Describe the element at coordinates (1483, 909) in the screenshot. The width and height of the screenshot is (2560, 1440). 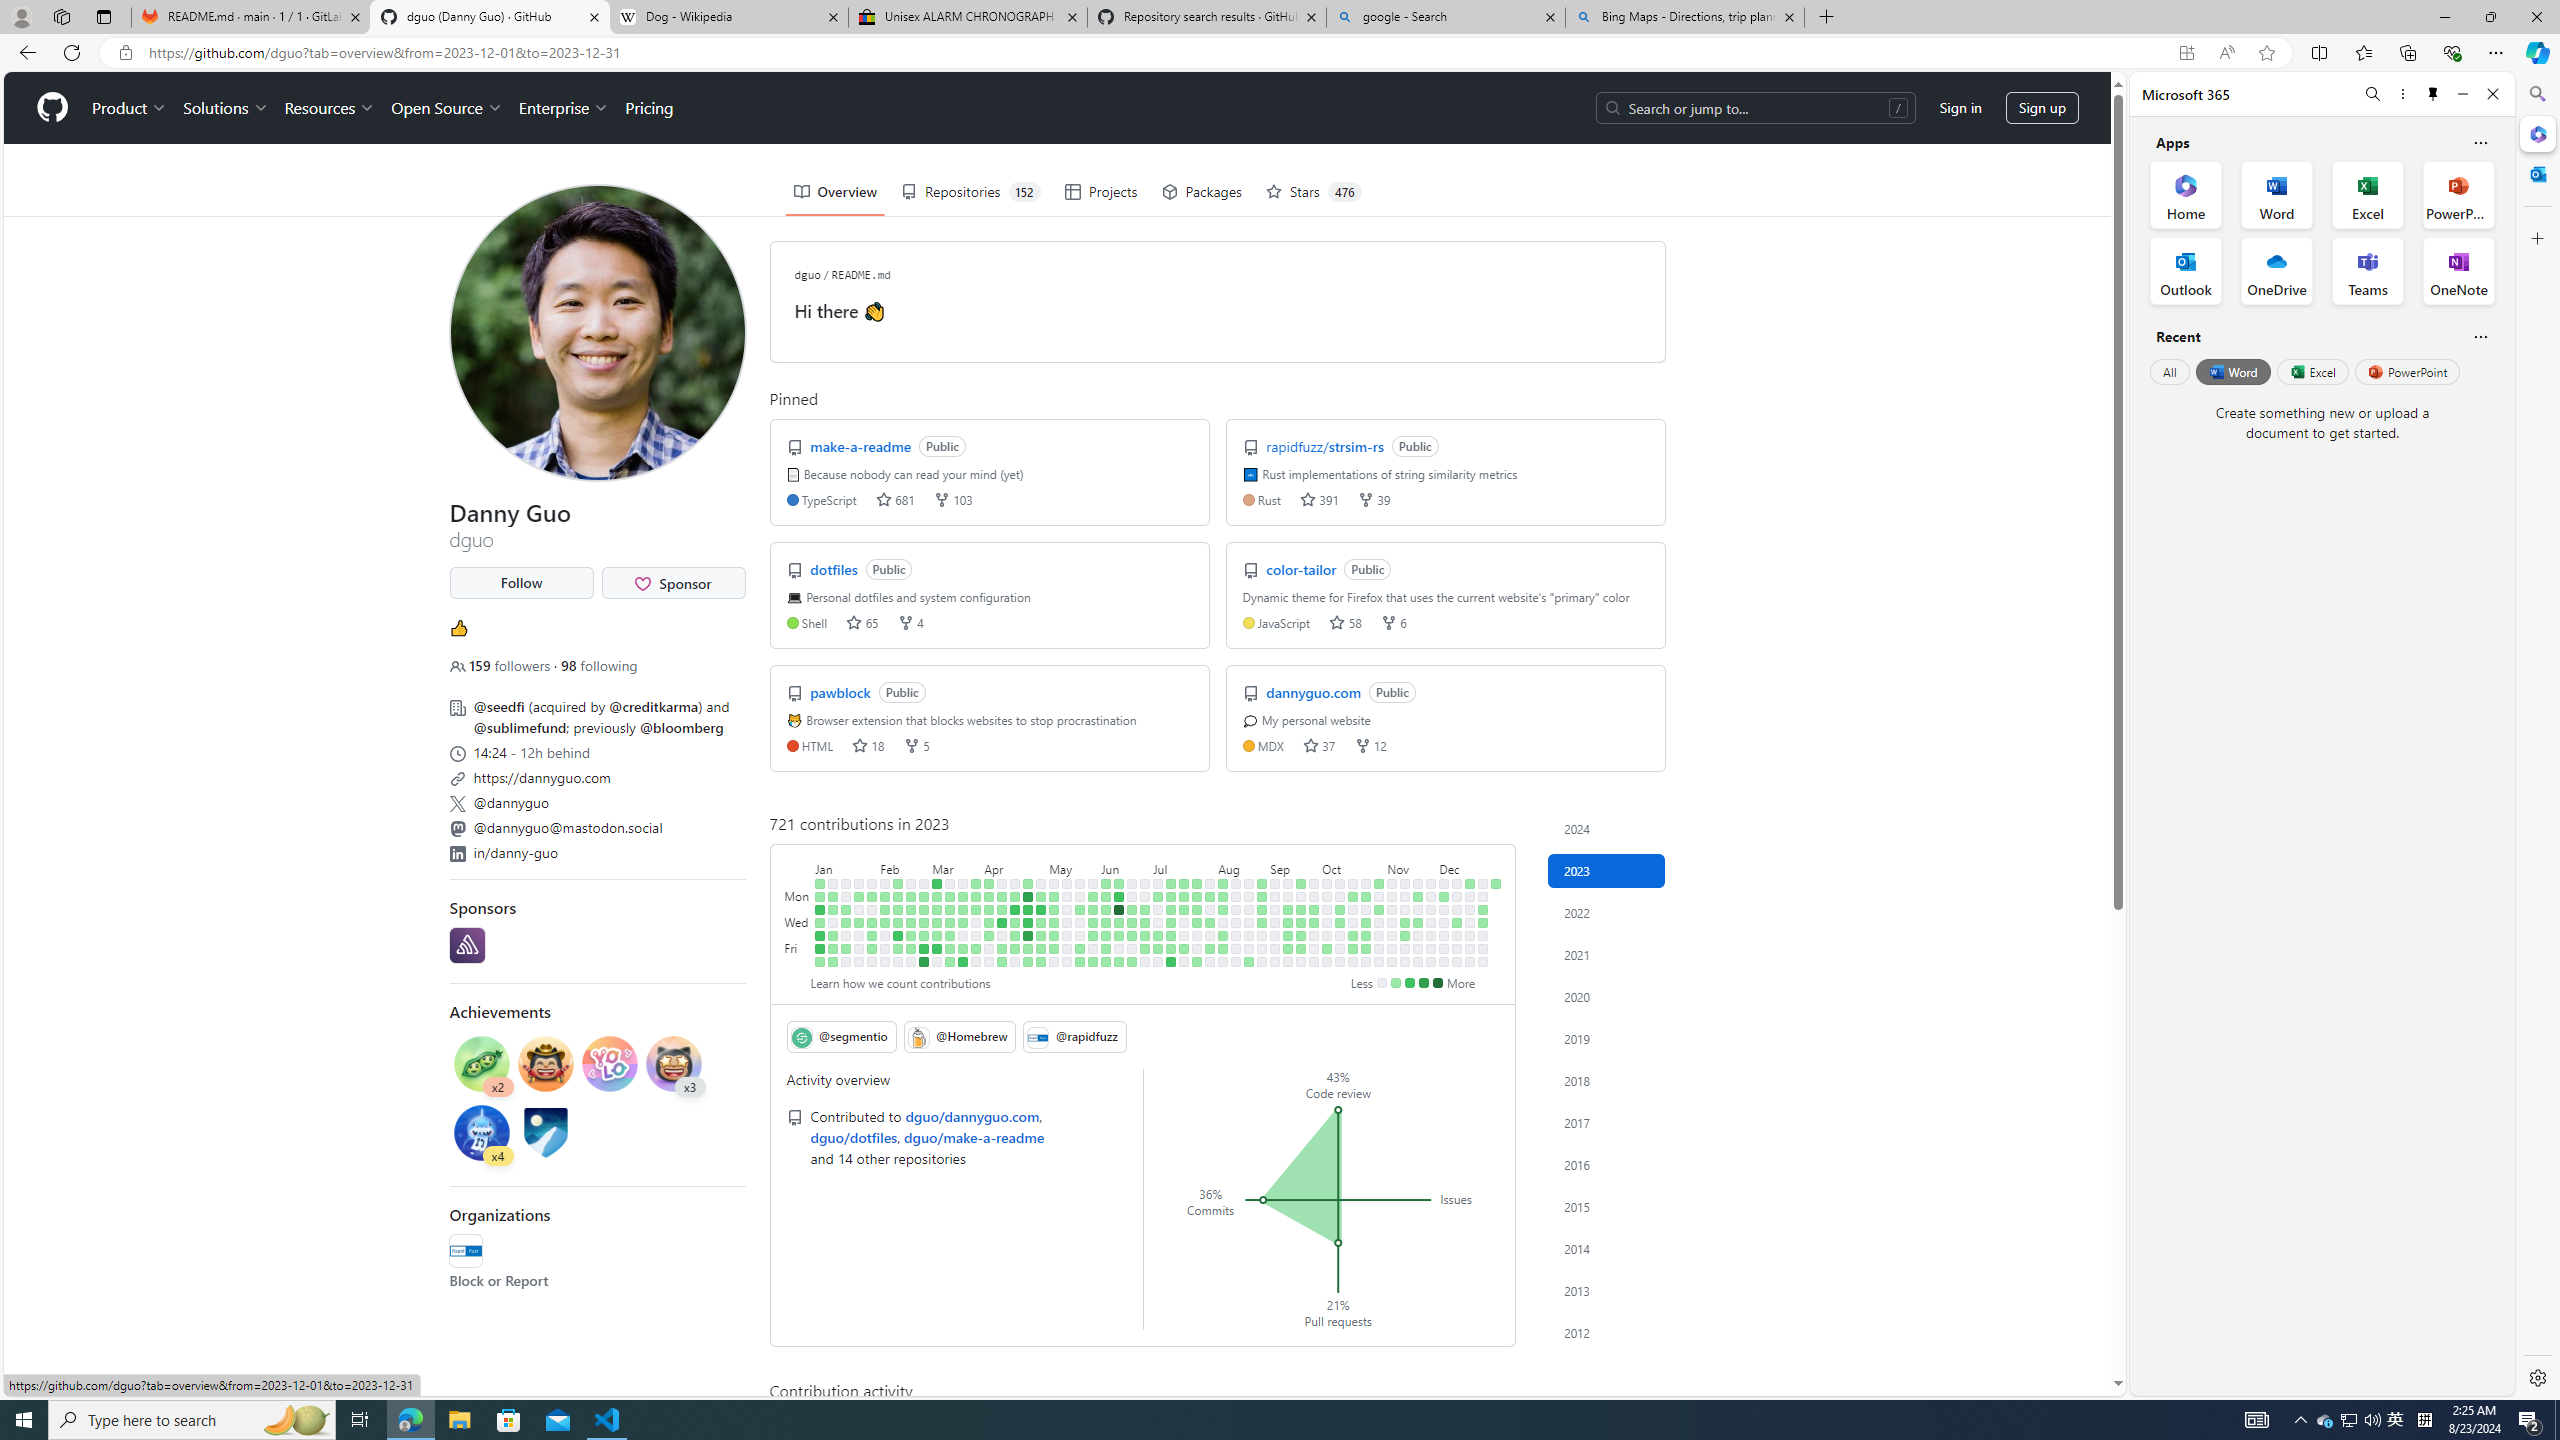
I see `2 contributions on December 26th.` at that location.